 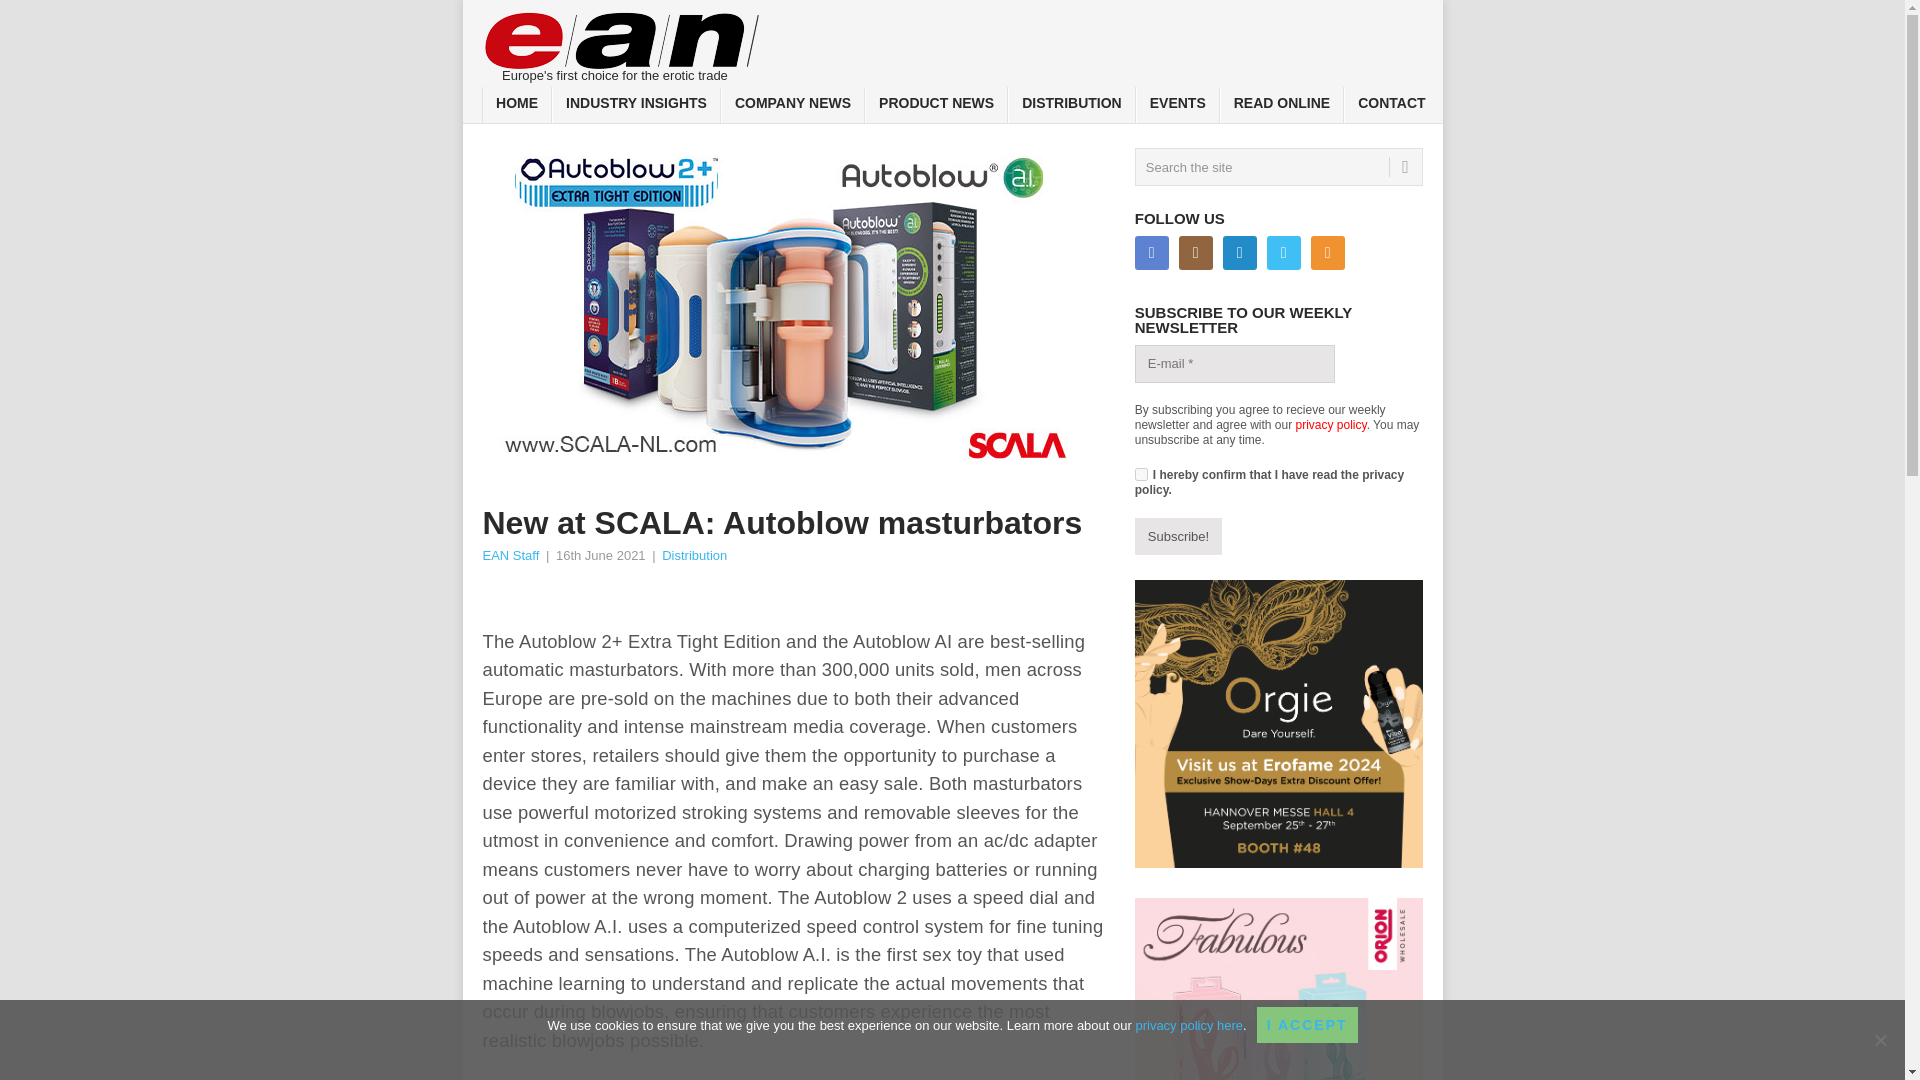 I want to click on Distribution, so click(x=694, y=554).